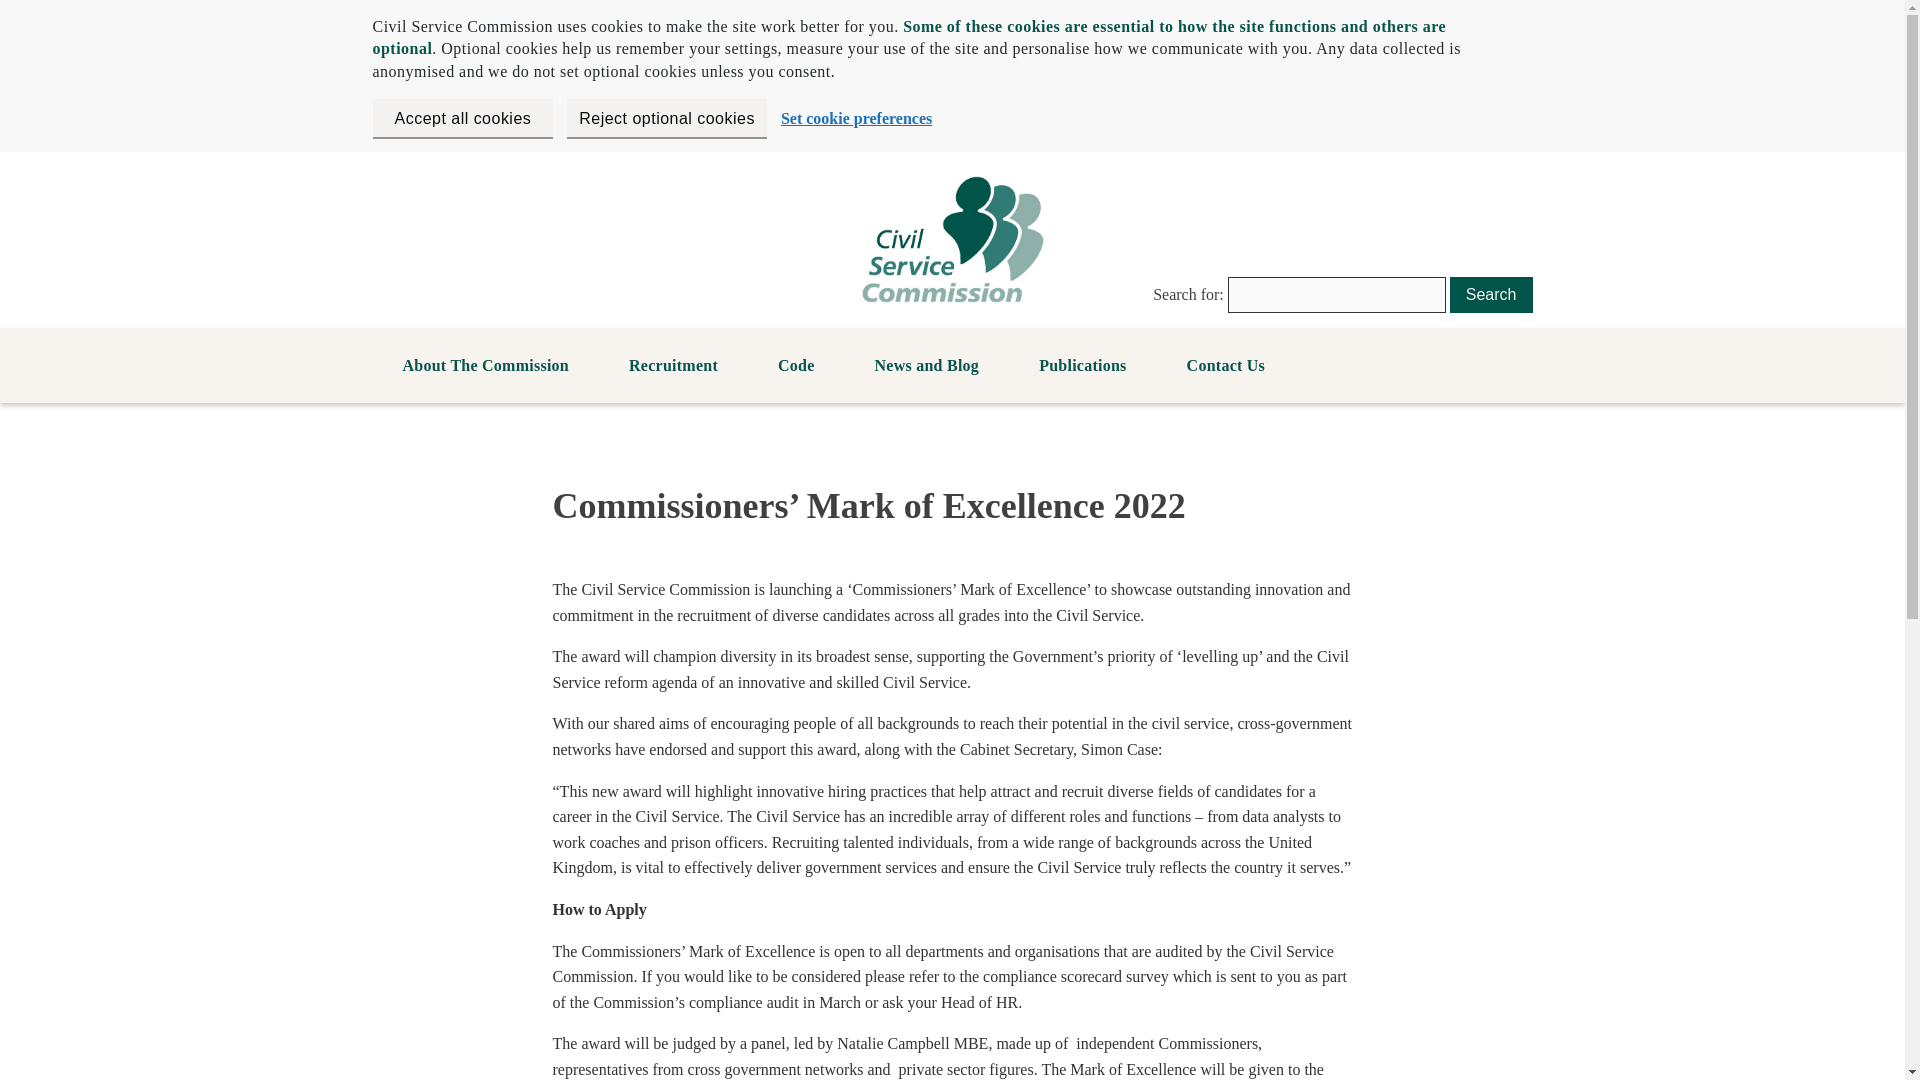 This screenshot has width=1920, height=1080. Describe the element at coordinates (1226, 366) in the screenshot. I see `Contact Us` at that location.